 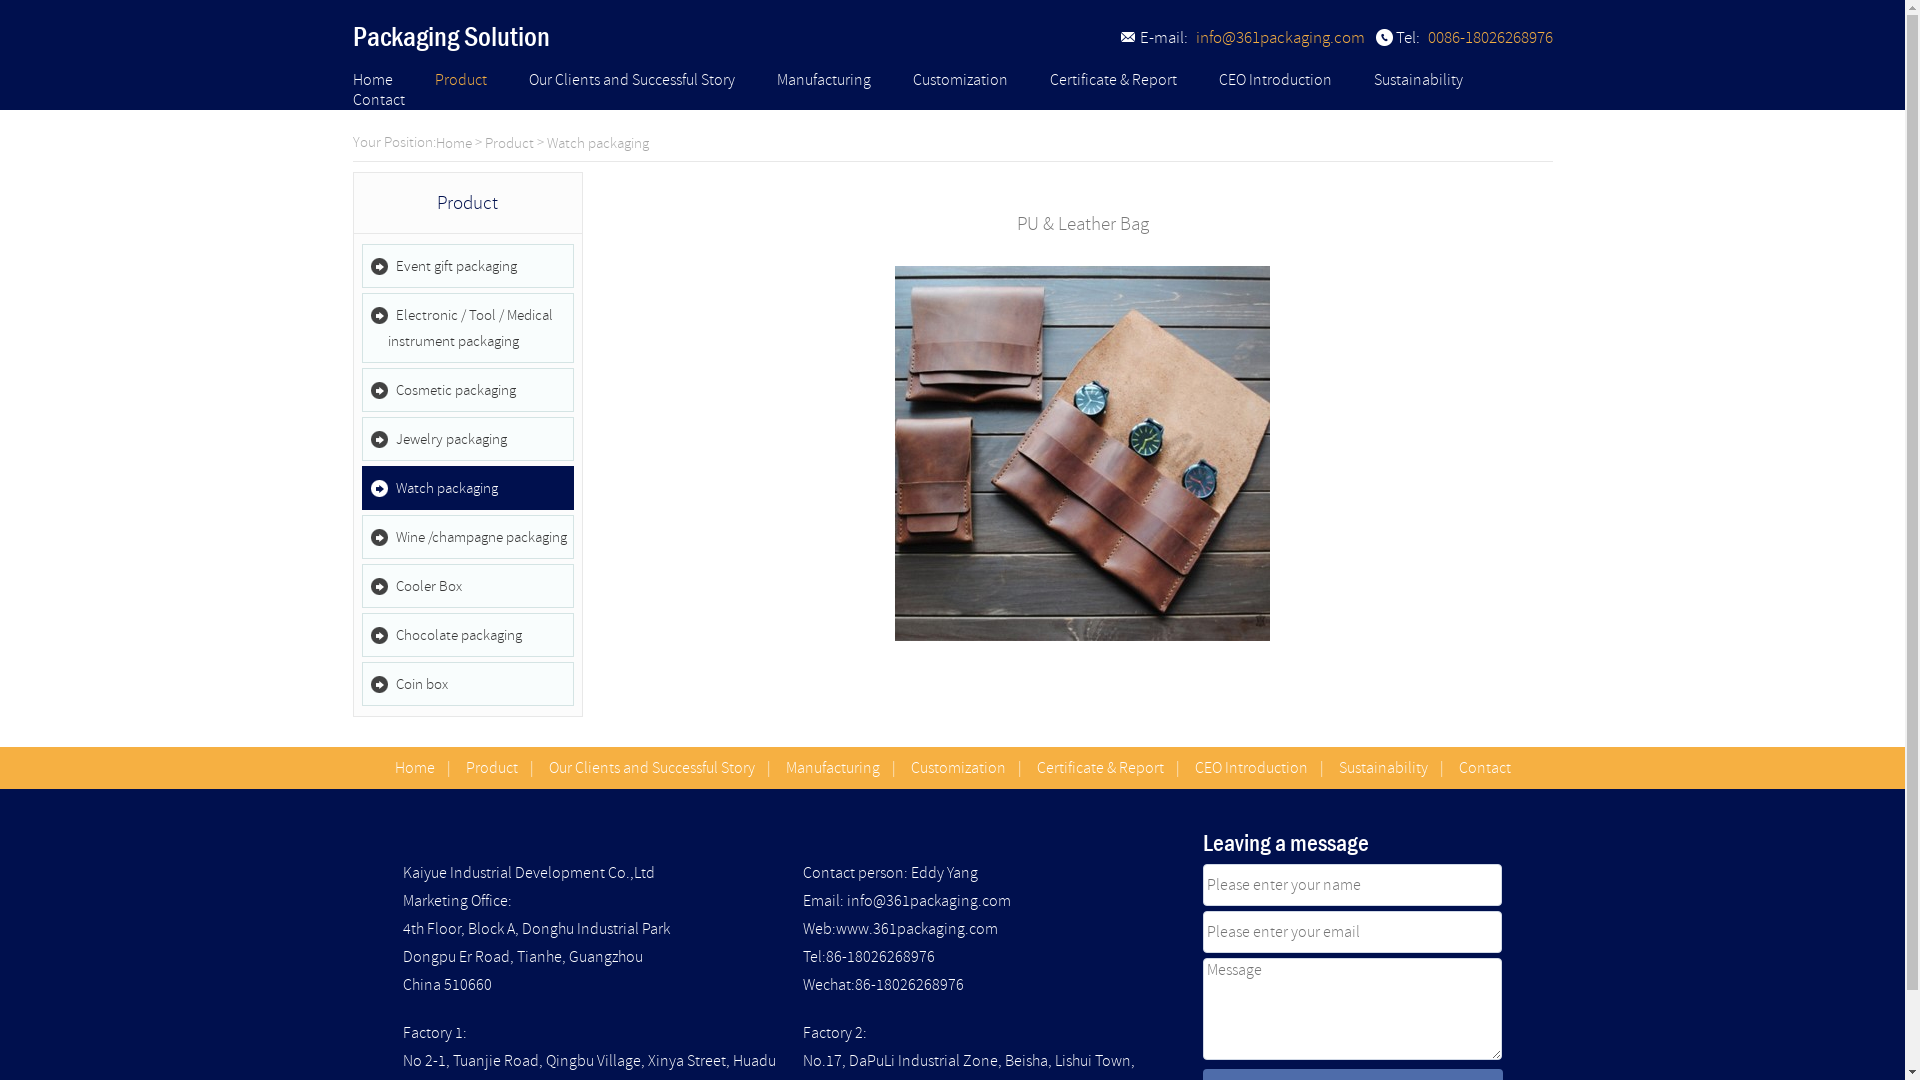 What do you see at coordinates (468, 586) in the screenshot?
I see `Cooler Box` at bounding box center [468, 586].